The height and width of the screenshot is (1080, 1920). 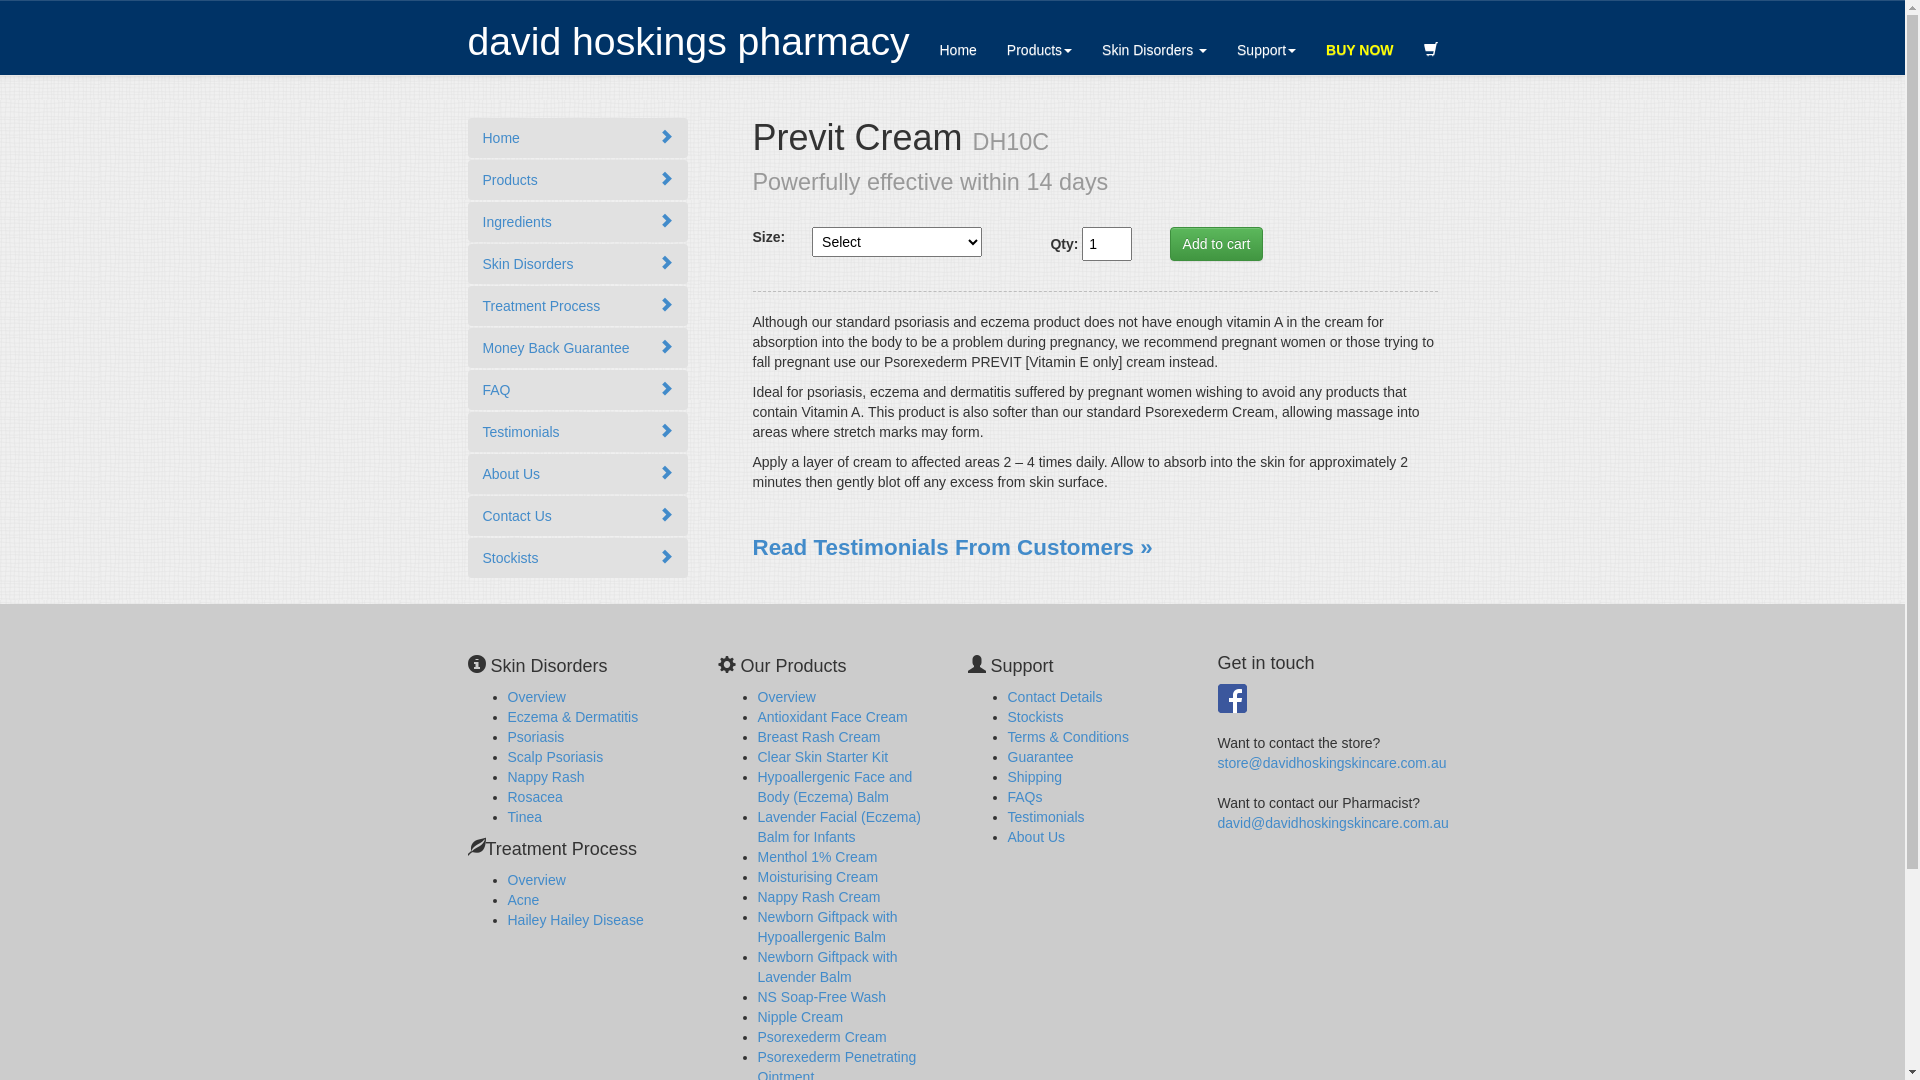 I want to click on Nipple Cream, so click(x=801, y=1017).